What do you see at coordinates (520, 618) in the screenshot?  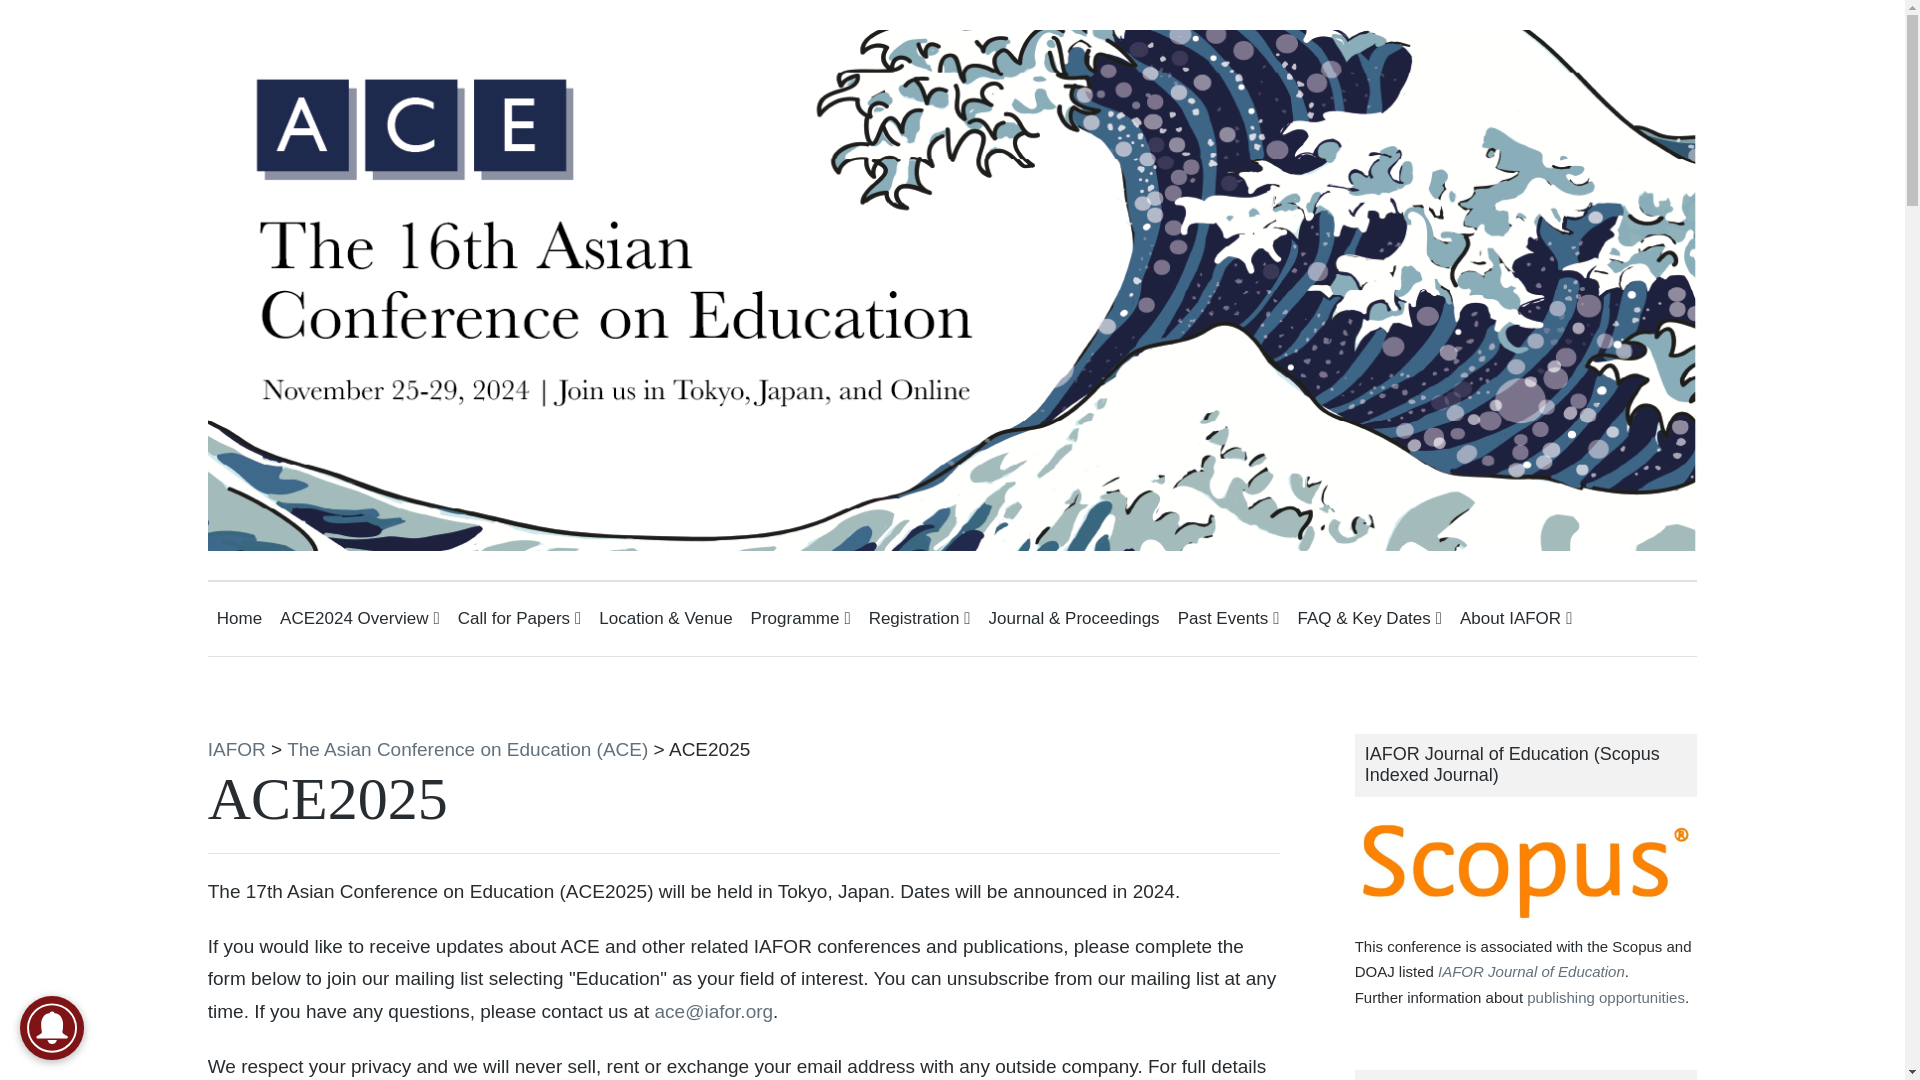 I see `Call for Papers` at bounding box center [520, 618].